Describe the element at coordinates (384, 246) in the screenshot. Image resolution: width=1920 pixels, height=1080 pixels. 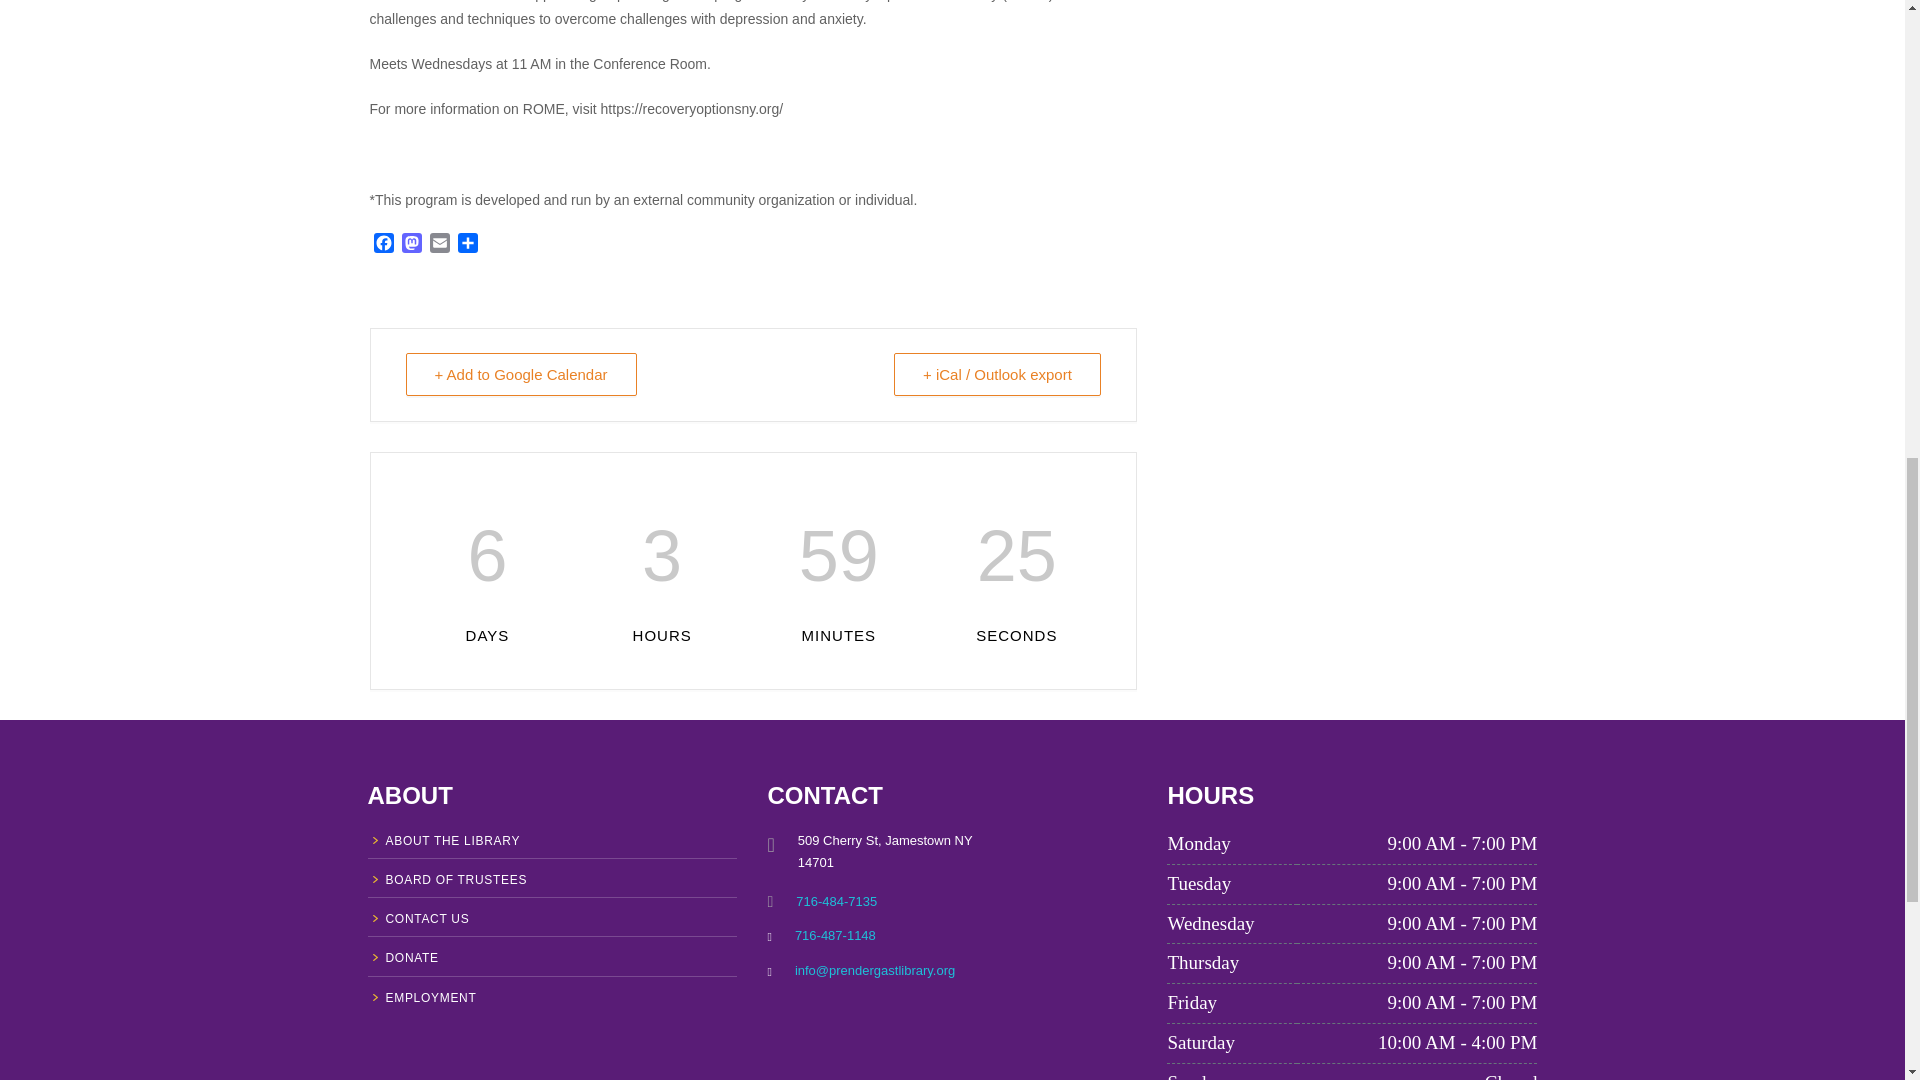
I see `Facebook` at that location.